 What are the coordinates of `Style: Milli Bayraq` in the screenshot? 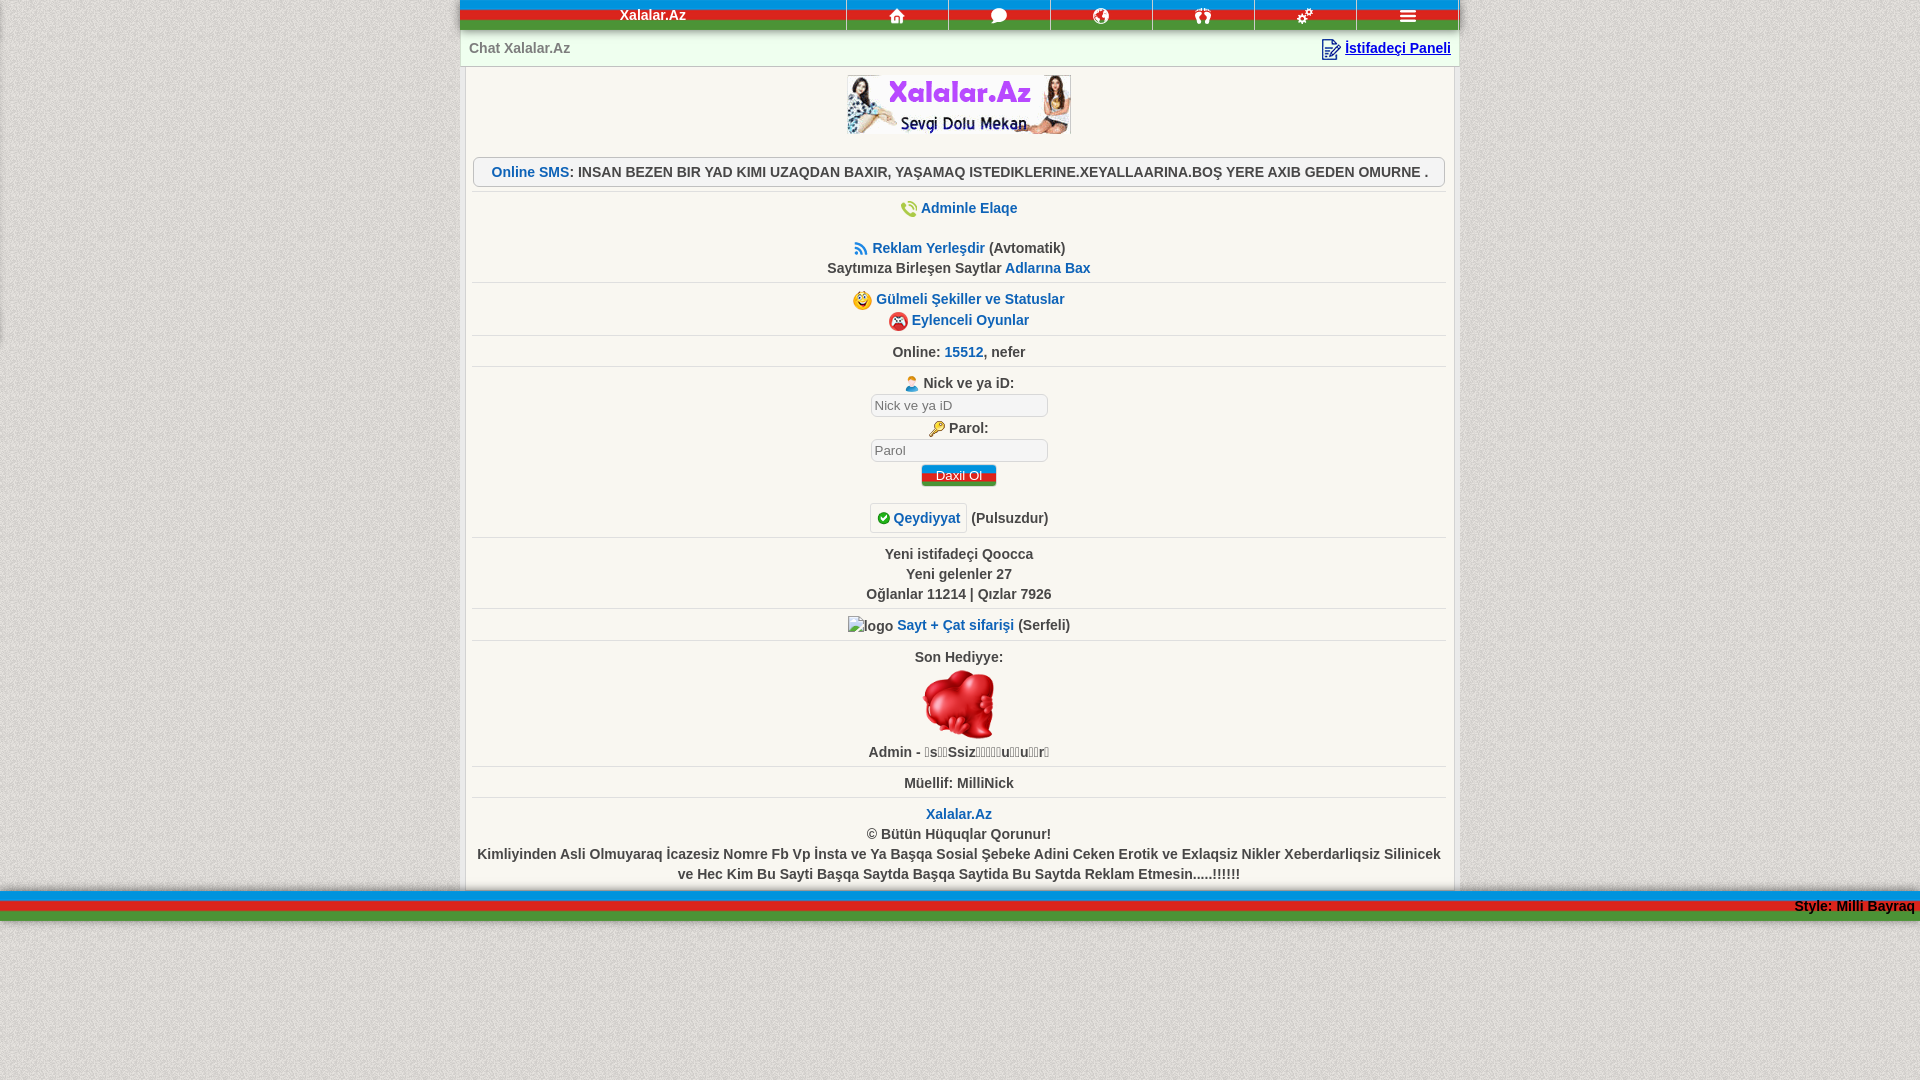 It's located at (1854, 906).